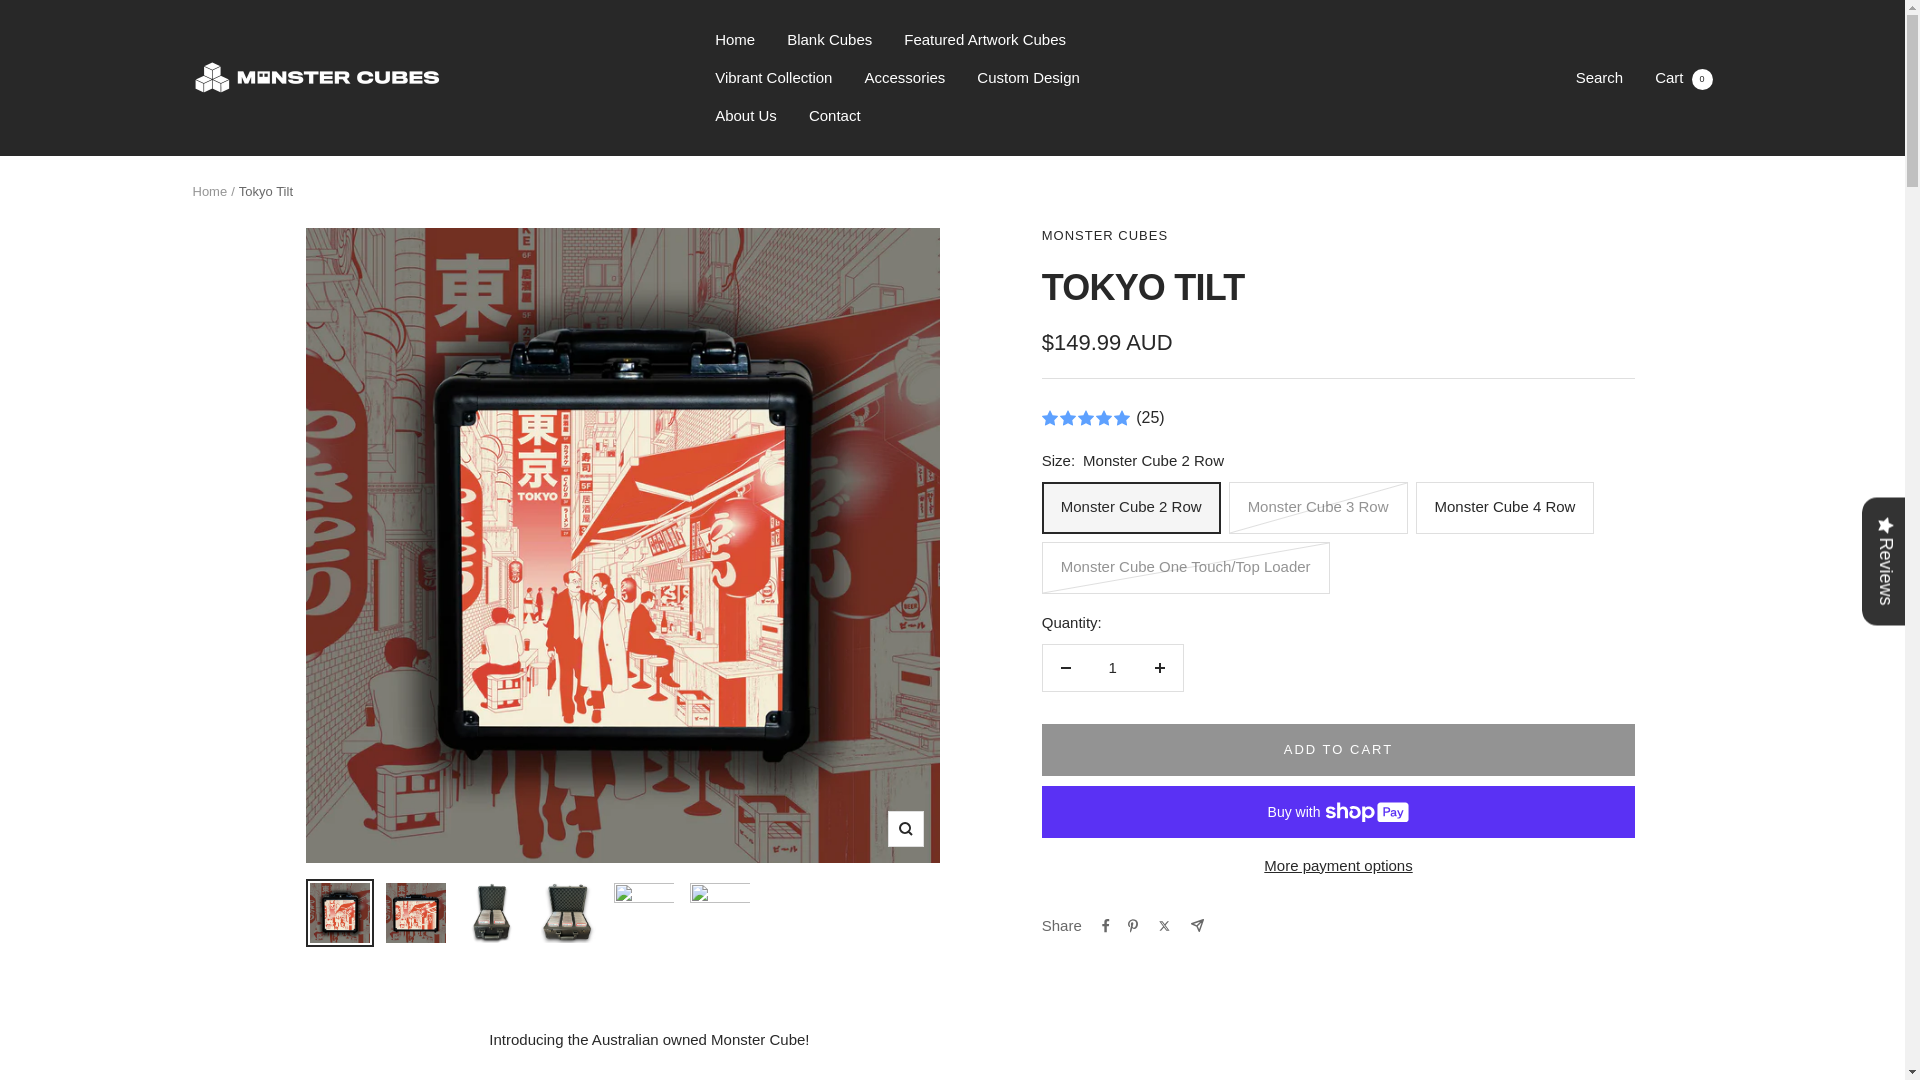 The height and width of the screenshot is (1080, 1920). Describe the element at coordinates (829, 40) in the screenshot. I see `Blank Cubes` at that location.